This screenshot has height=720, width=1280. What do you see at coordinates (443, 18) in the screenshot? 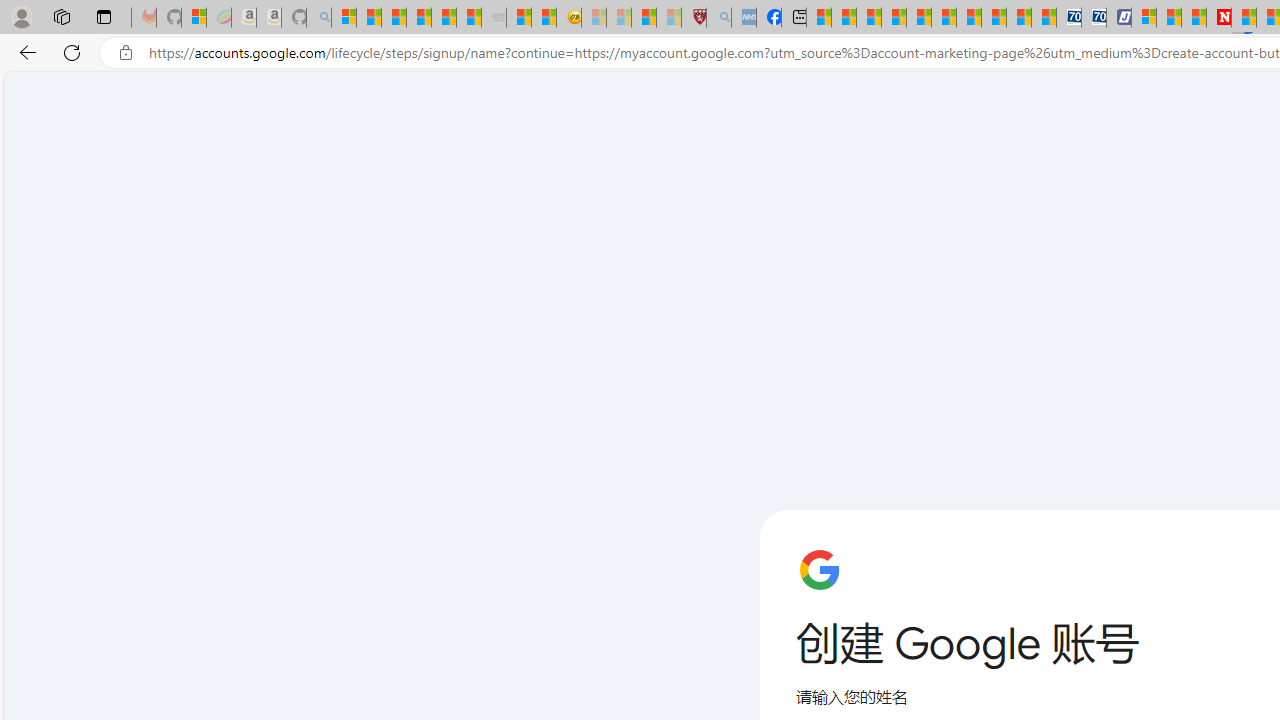
I see `New Report Confirms 2023 Was Record Hot | Watch` at bounding box center [443, 18].